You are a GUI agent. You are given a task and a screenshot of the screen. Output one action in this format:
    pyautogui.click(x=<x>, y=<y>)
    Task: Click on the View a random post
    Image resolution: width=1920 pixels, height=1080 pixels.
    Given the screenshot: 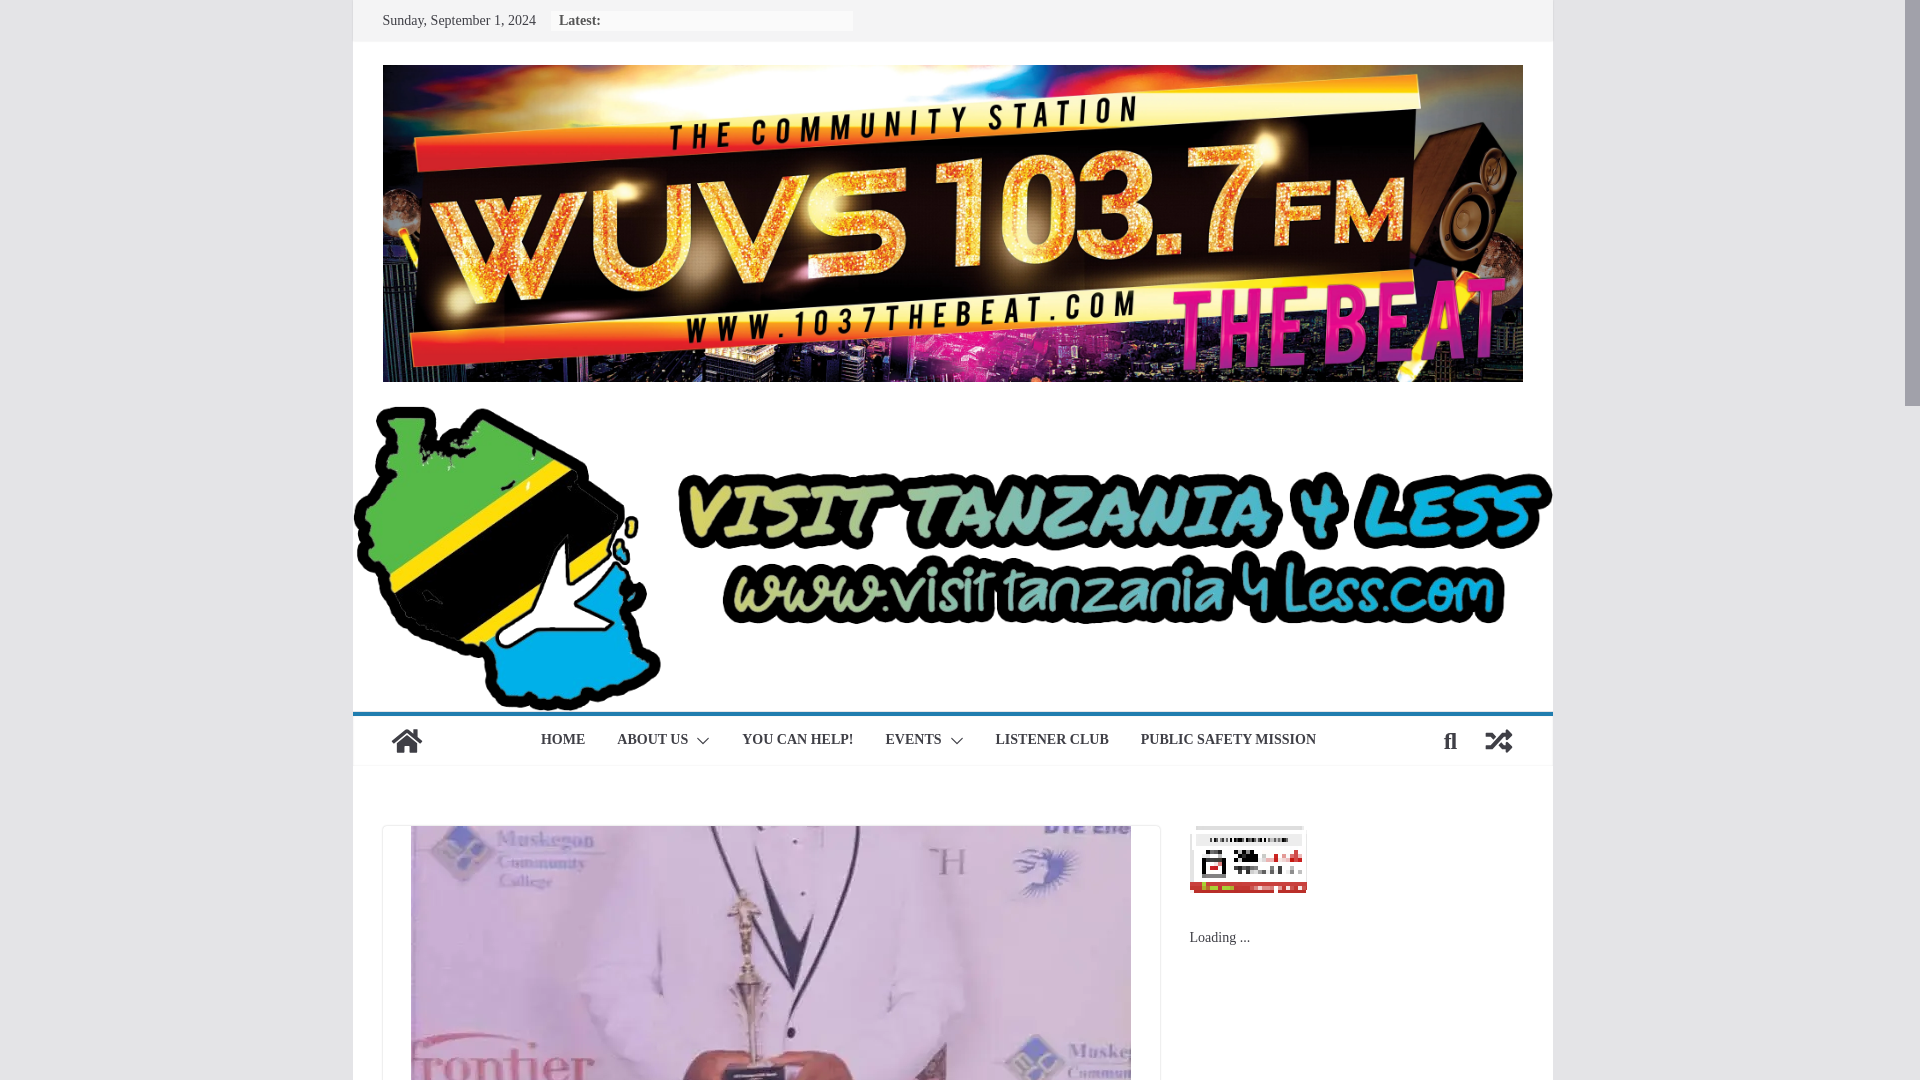 What is the action you would take?
    pyautogui.click(x=1498, y=740)
    